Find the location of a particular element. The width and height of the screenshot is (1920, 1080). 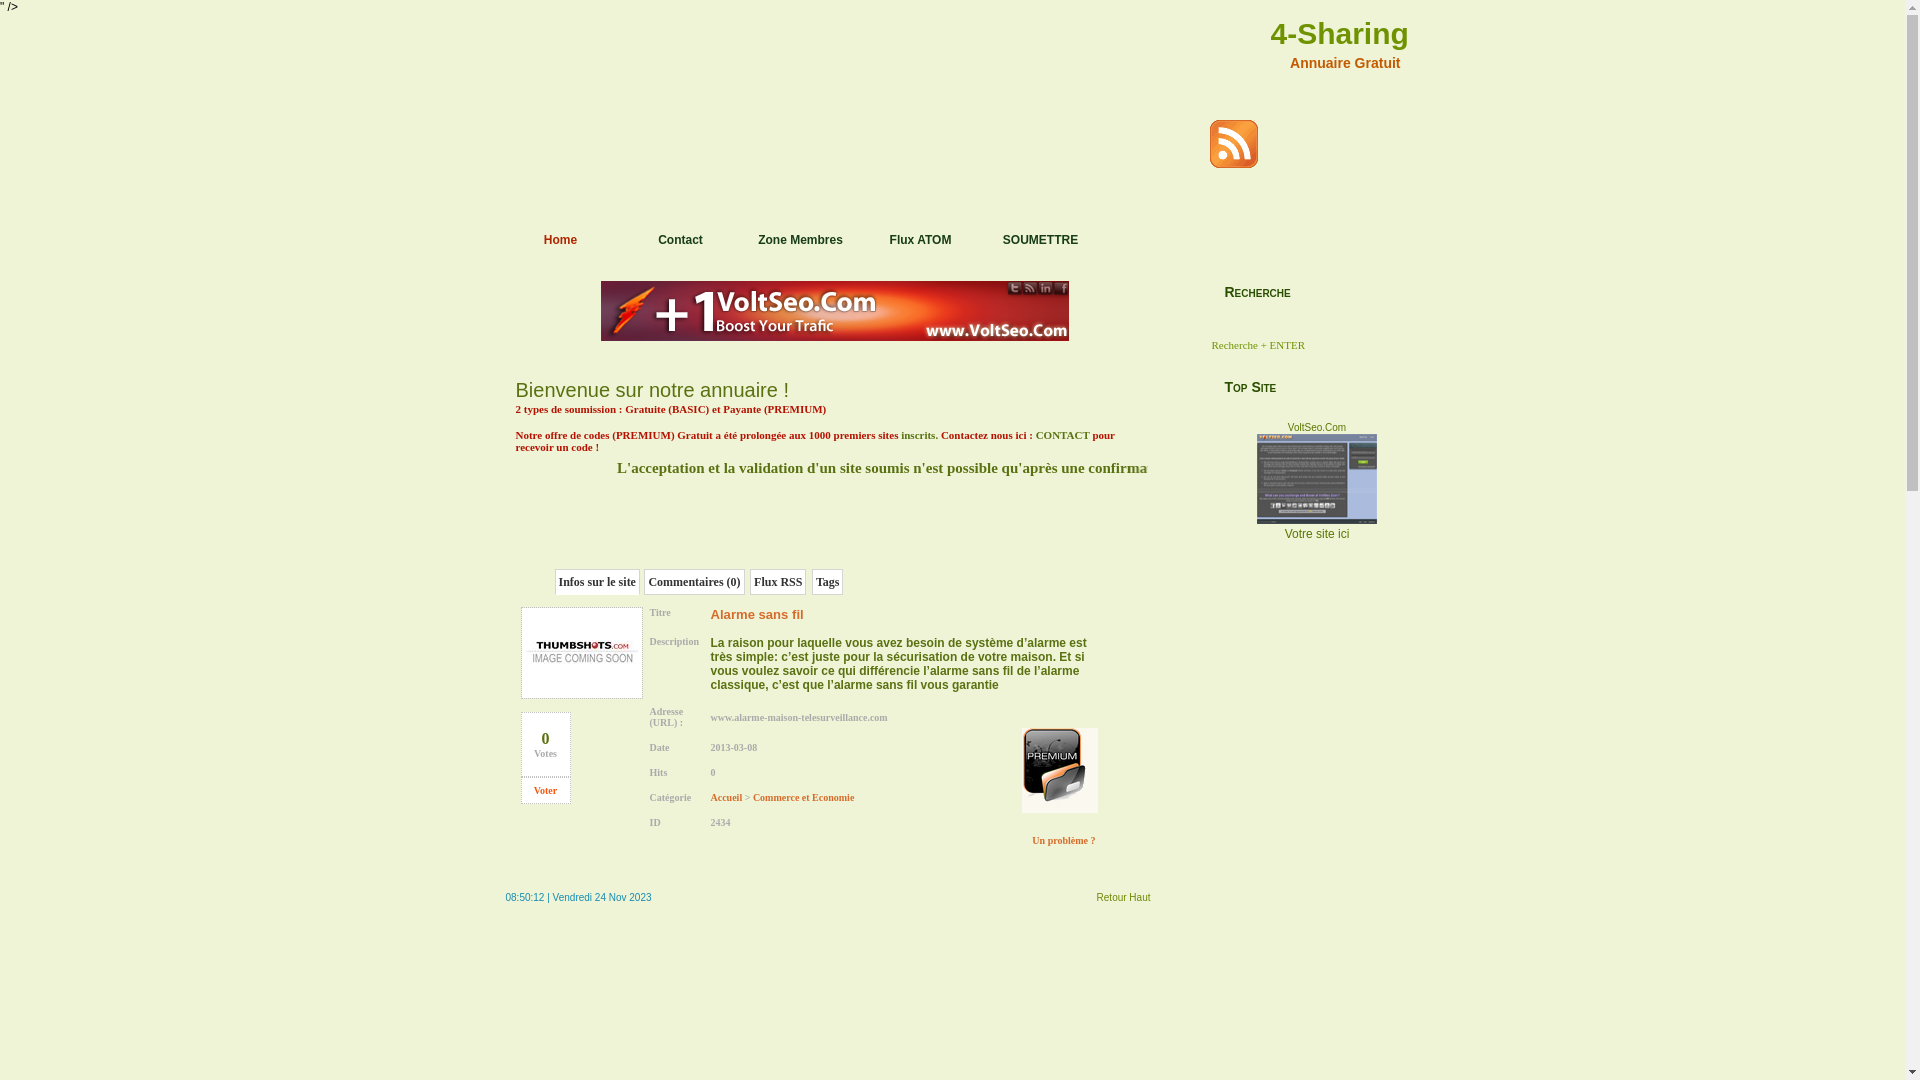

CONTACT is located at coordinates (1063, 435).